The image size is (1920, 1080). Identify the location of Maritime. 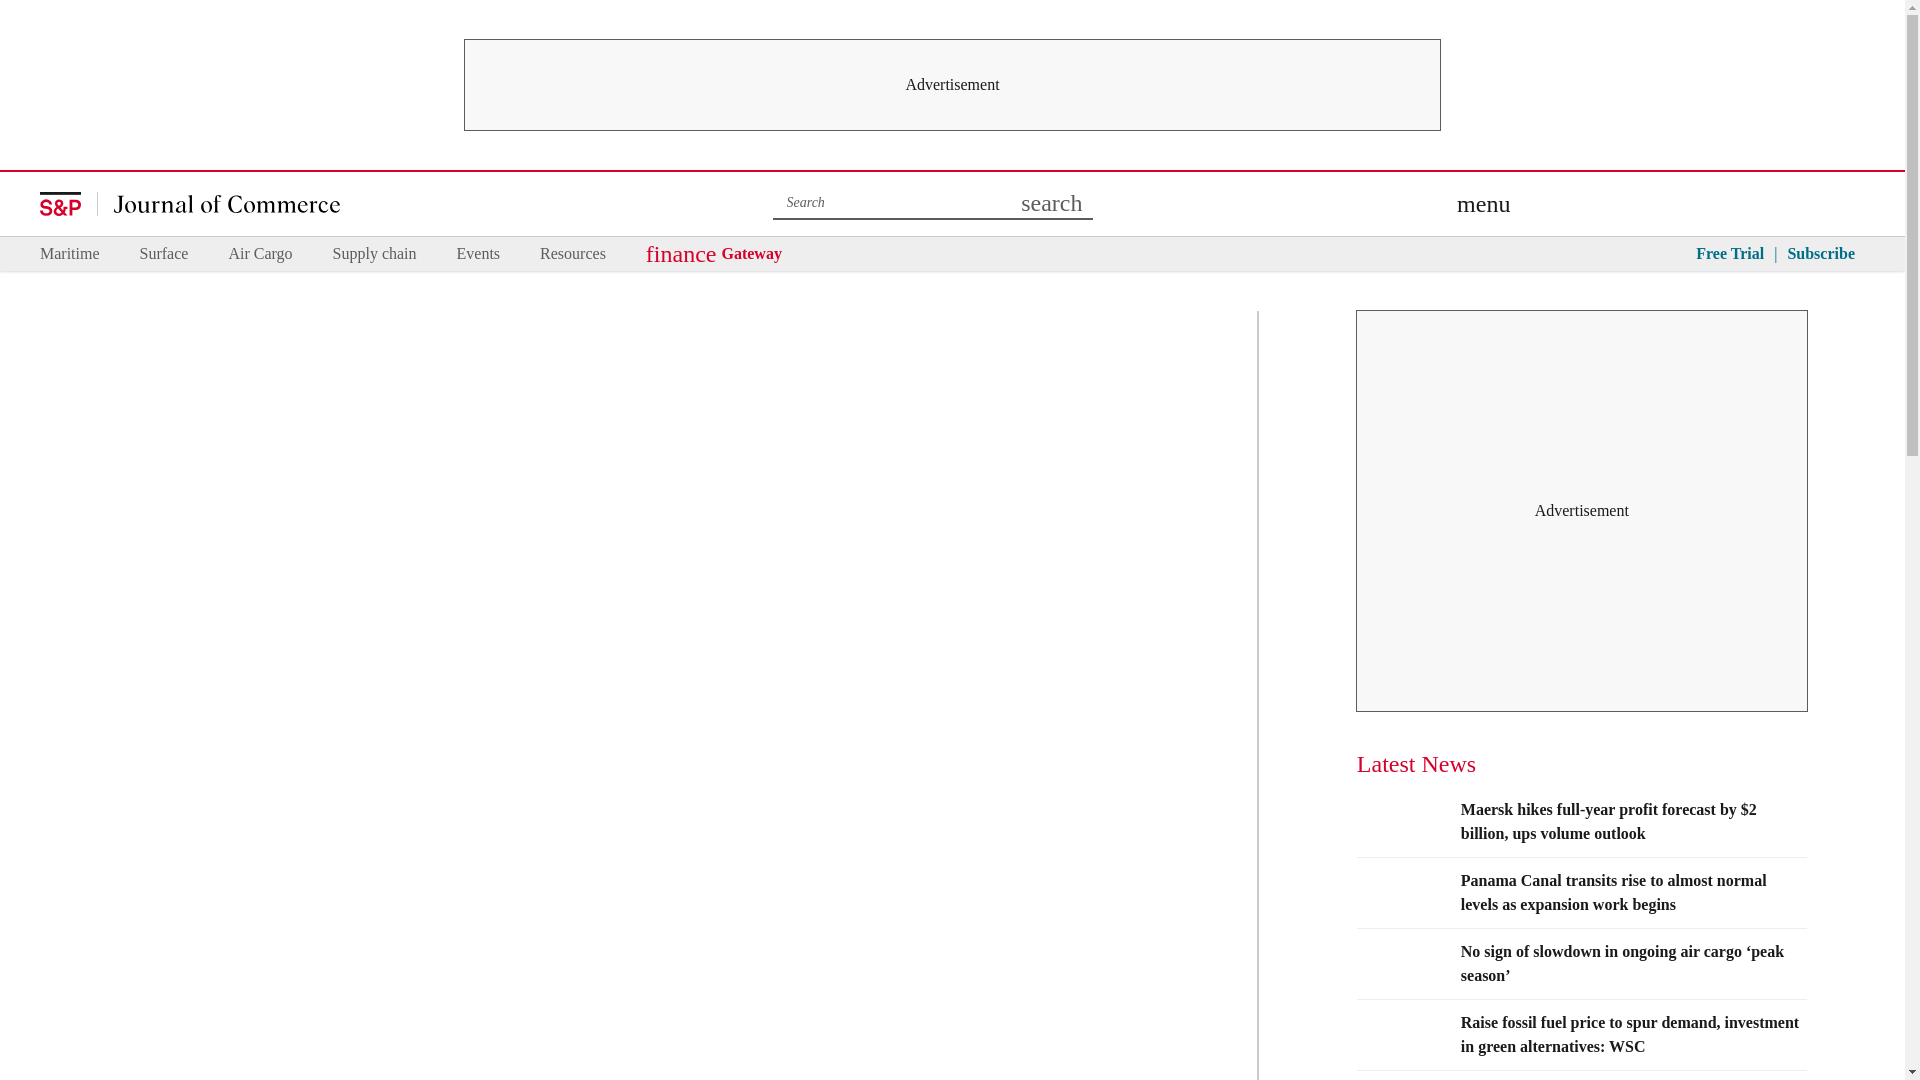
(70, 254).